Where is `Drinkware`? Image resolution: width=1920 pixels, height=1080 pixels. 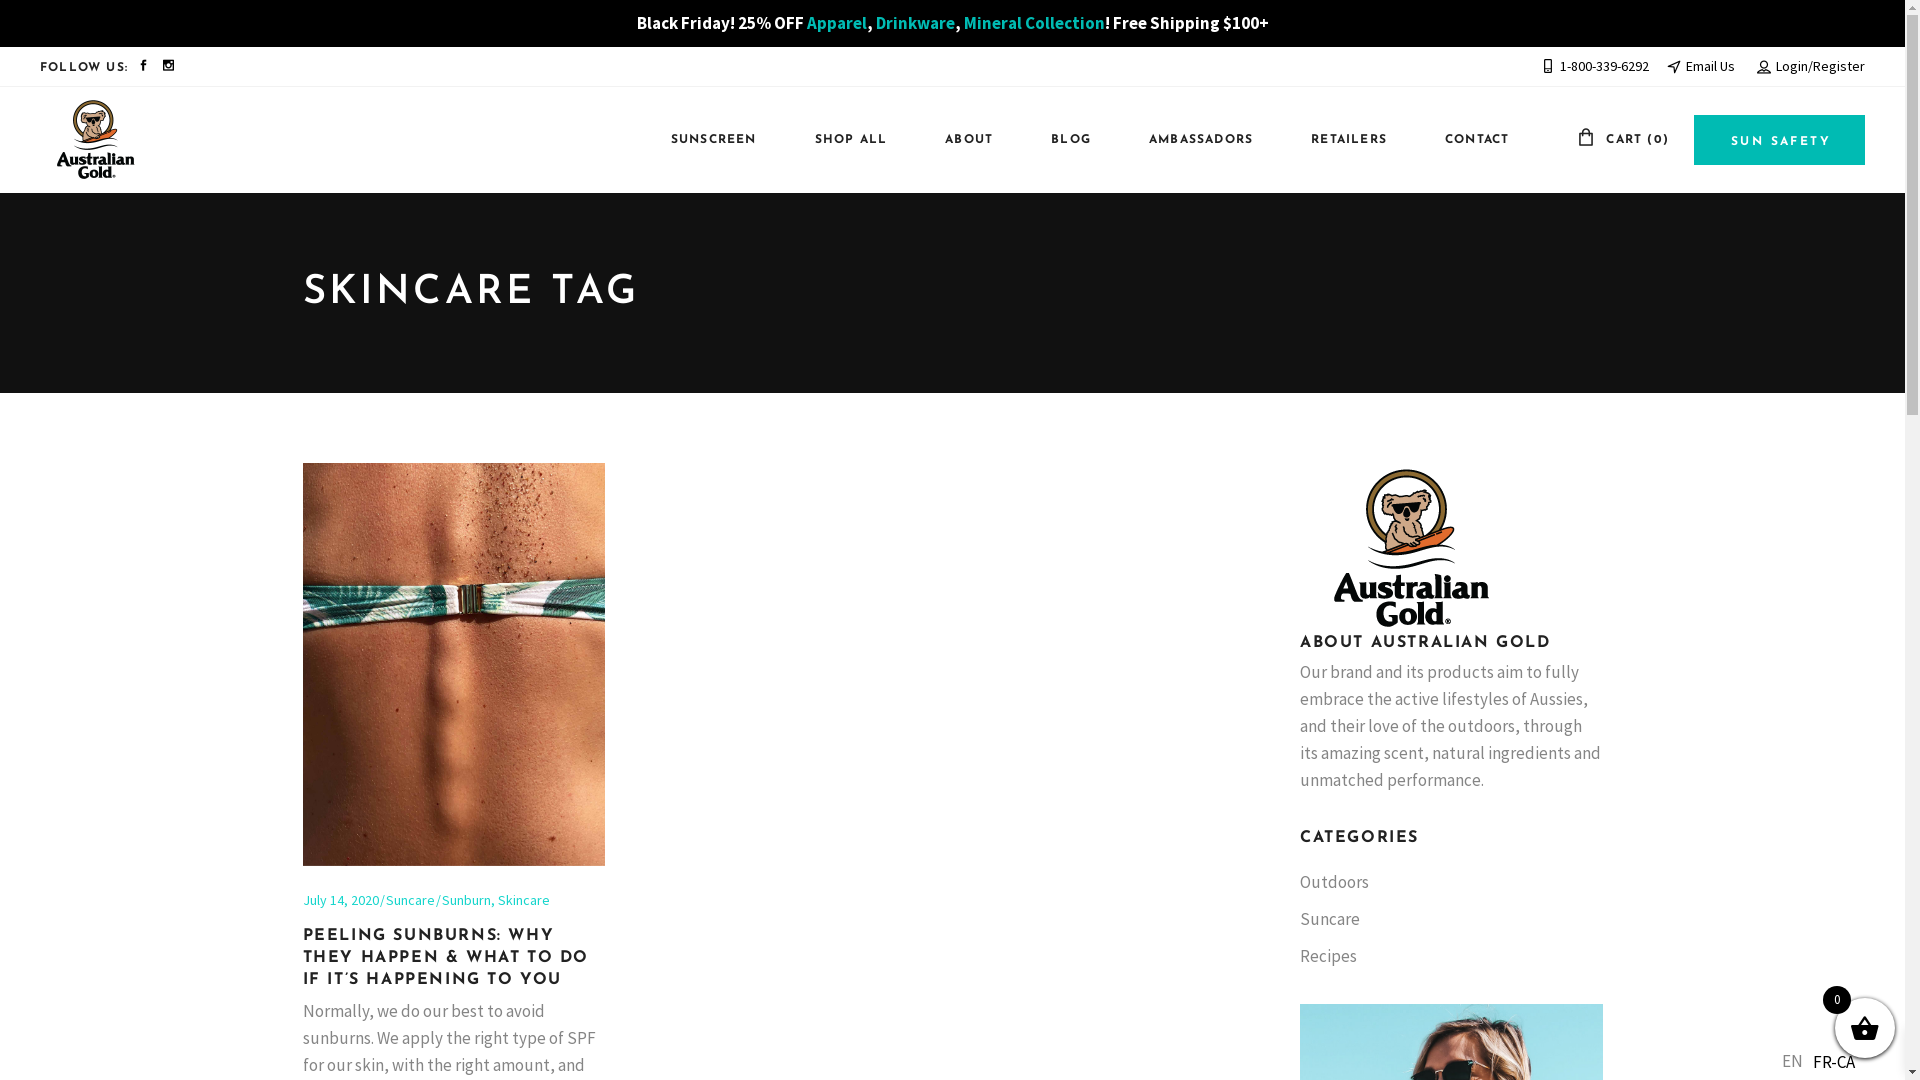 Drinkware is located at coordinates (916, 23).